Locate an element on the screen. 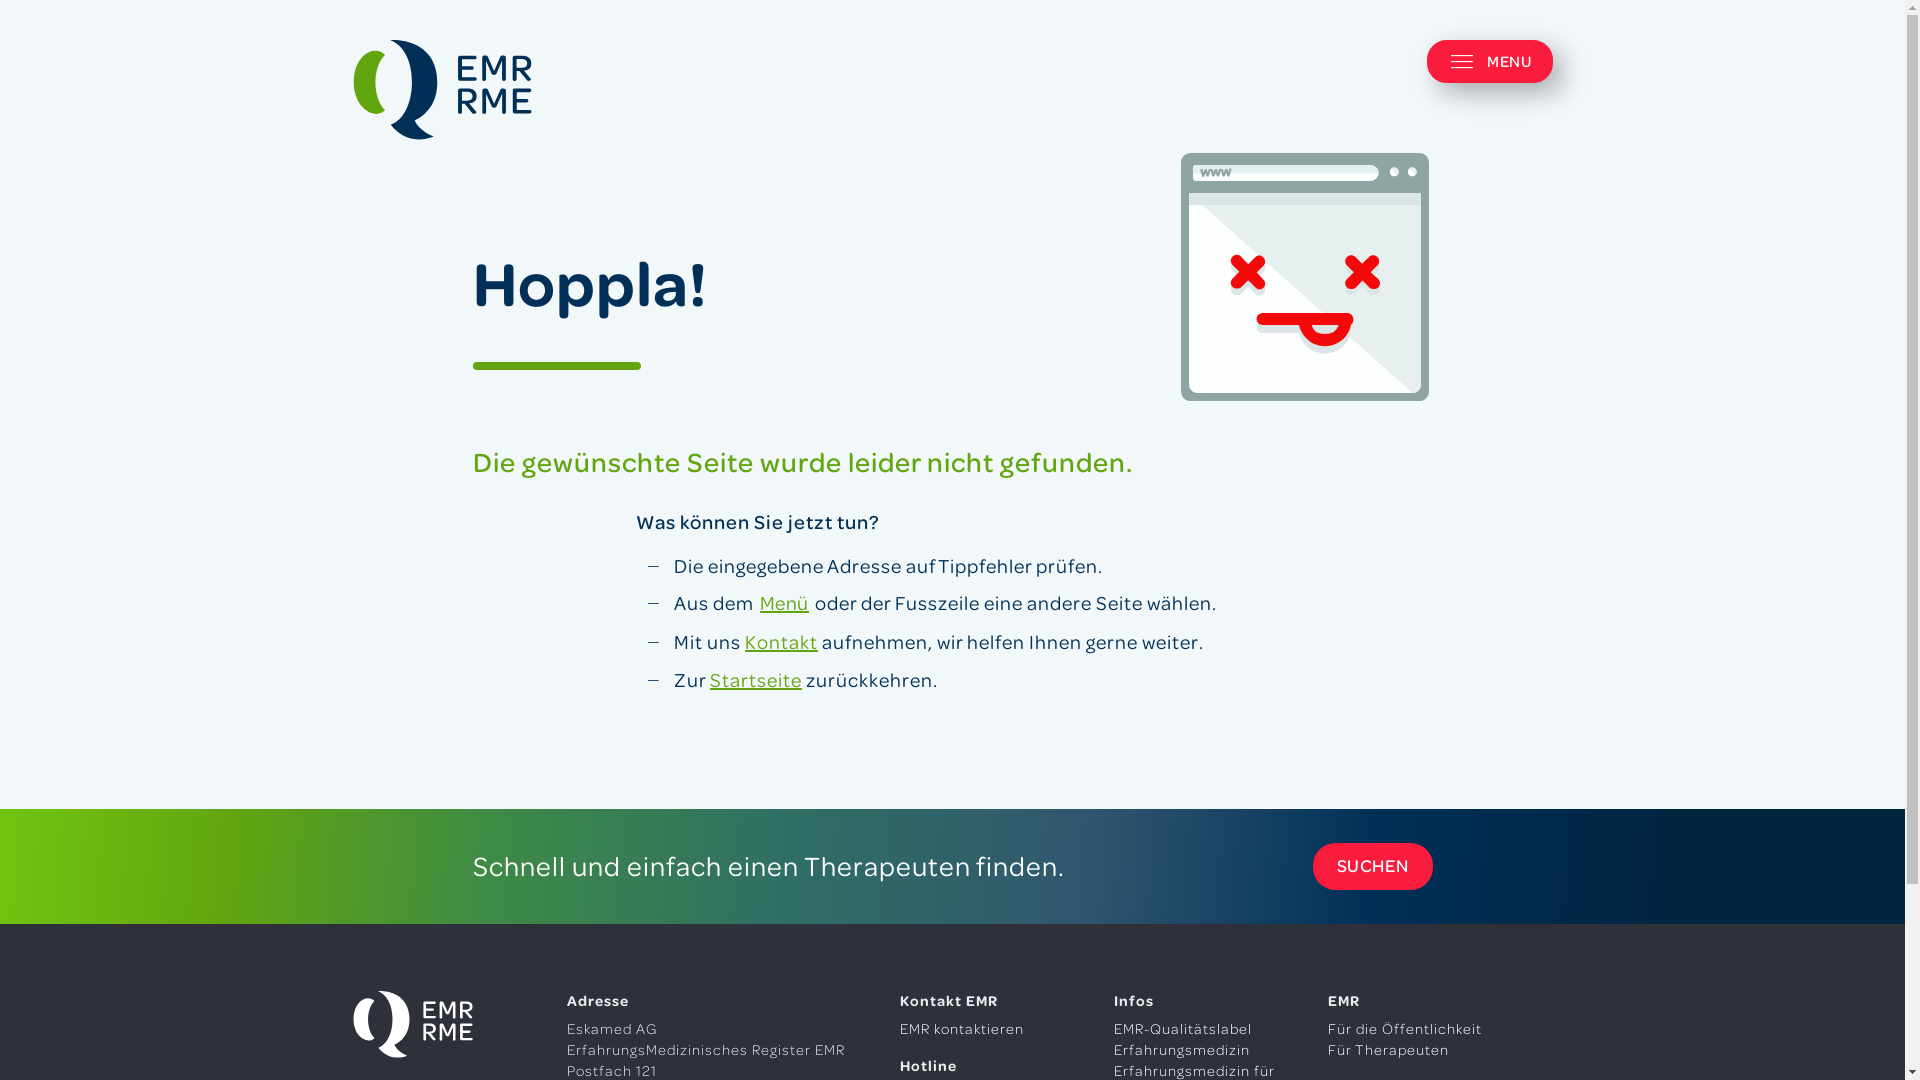 This screenshot has height=1080, width=1920. MENU is located at coordinates (1490, 62).